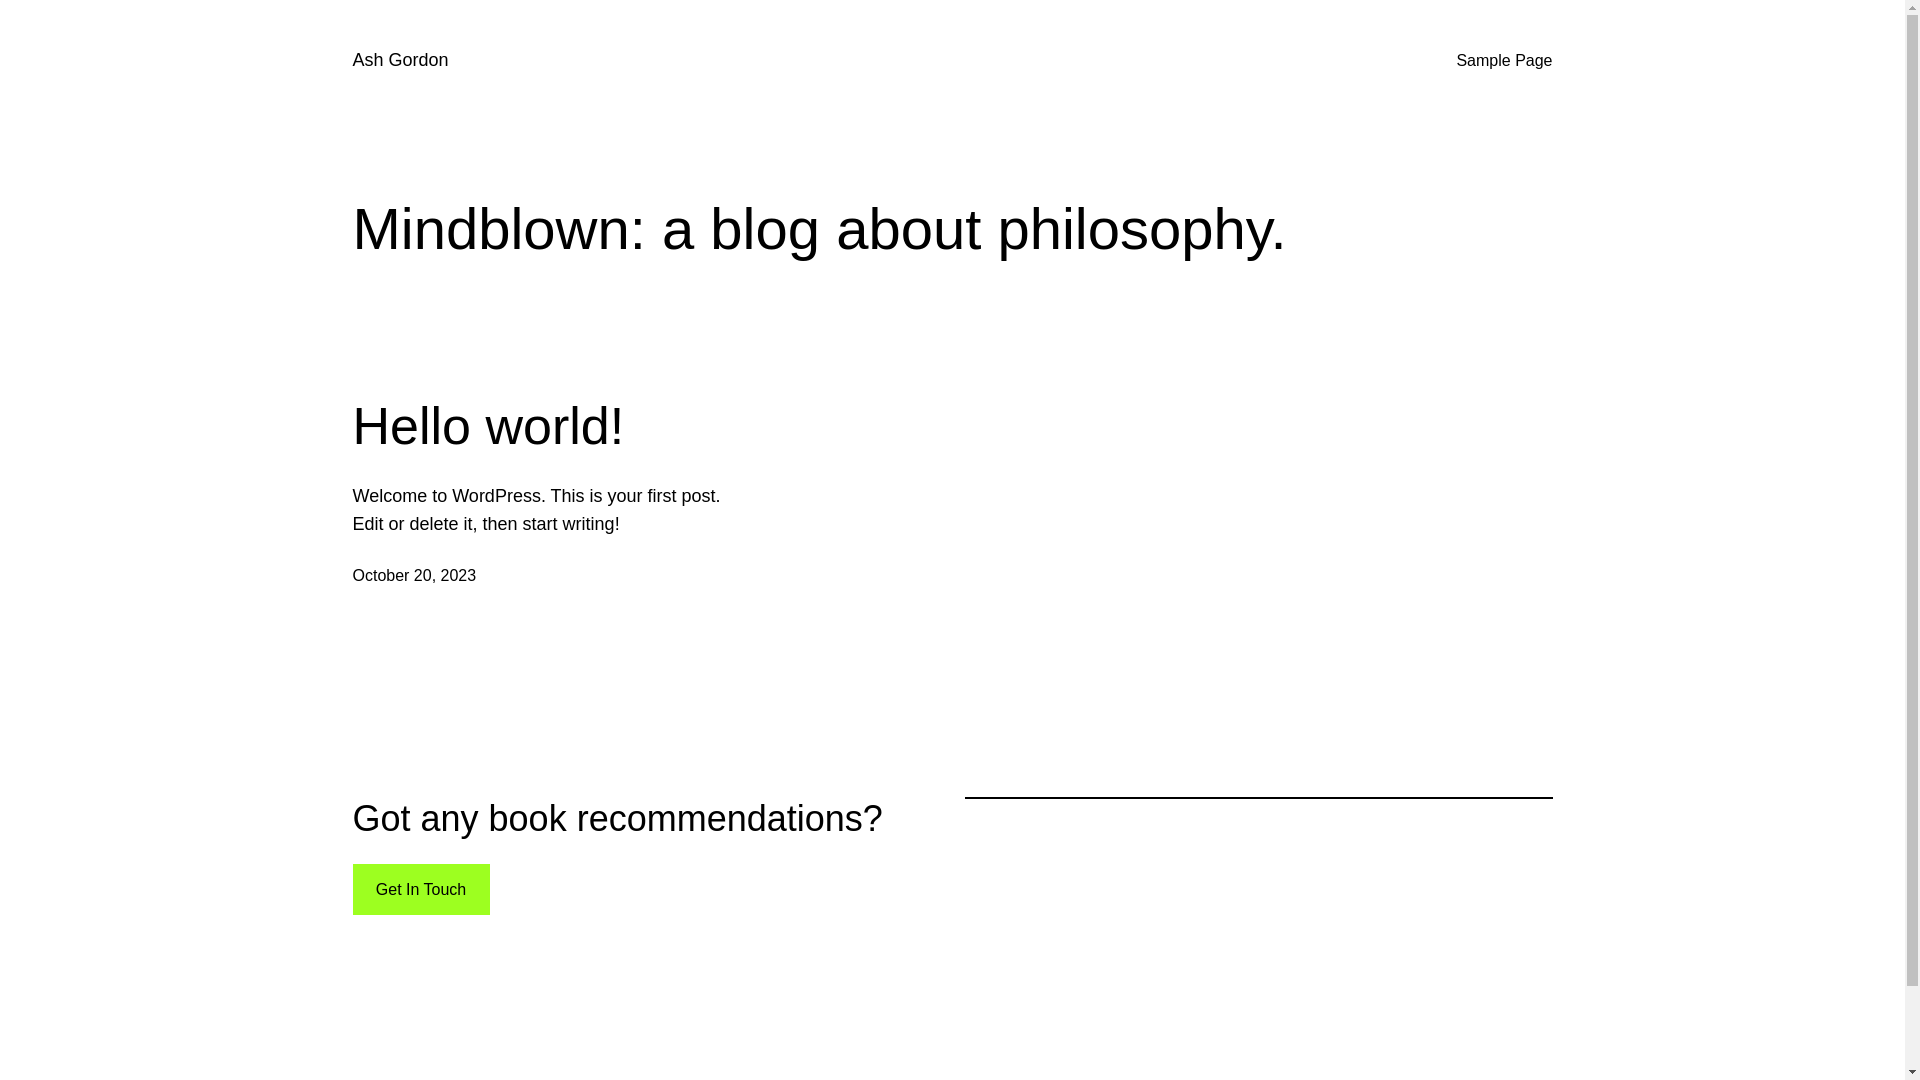  Describe the element at coordinates (488, 426) in the screenshot. I see `Hello world!` at that location.